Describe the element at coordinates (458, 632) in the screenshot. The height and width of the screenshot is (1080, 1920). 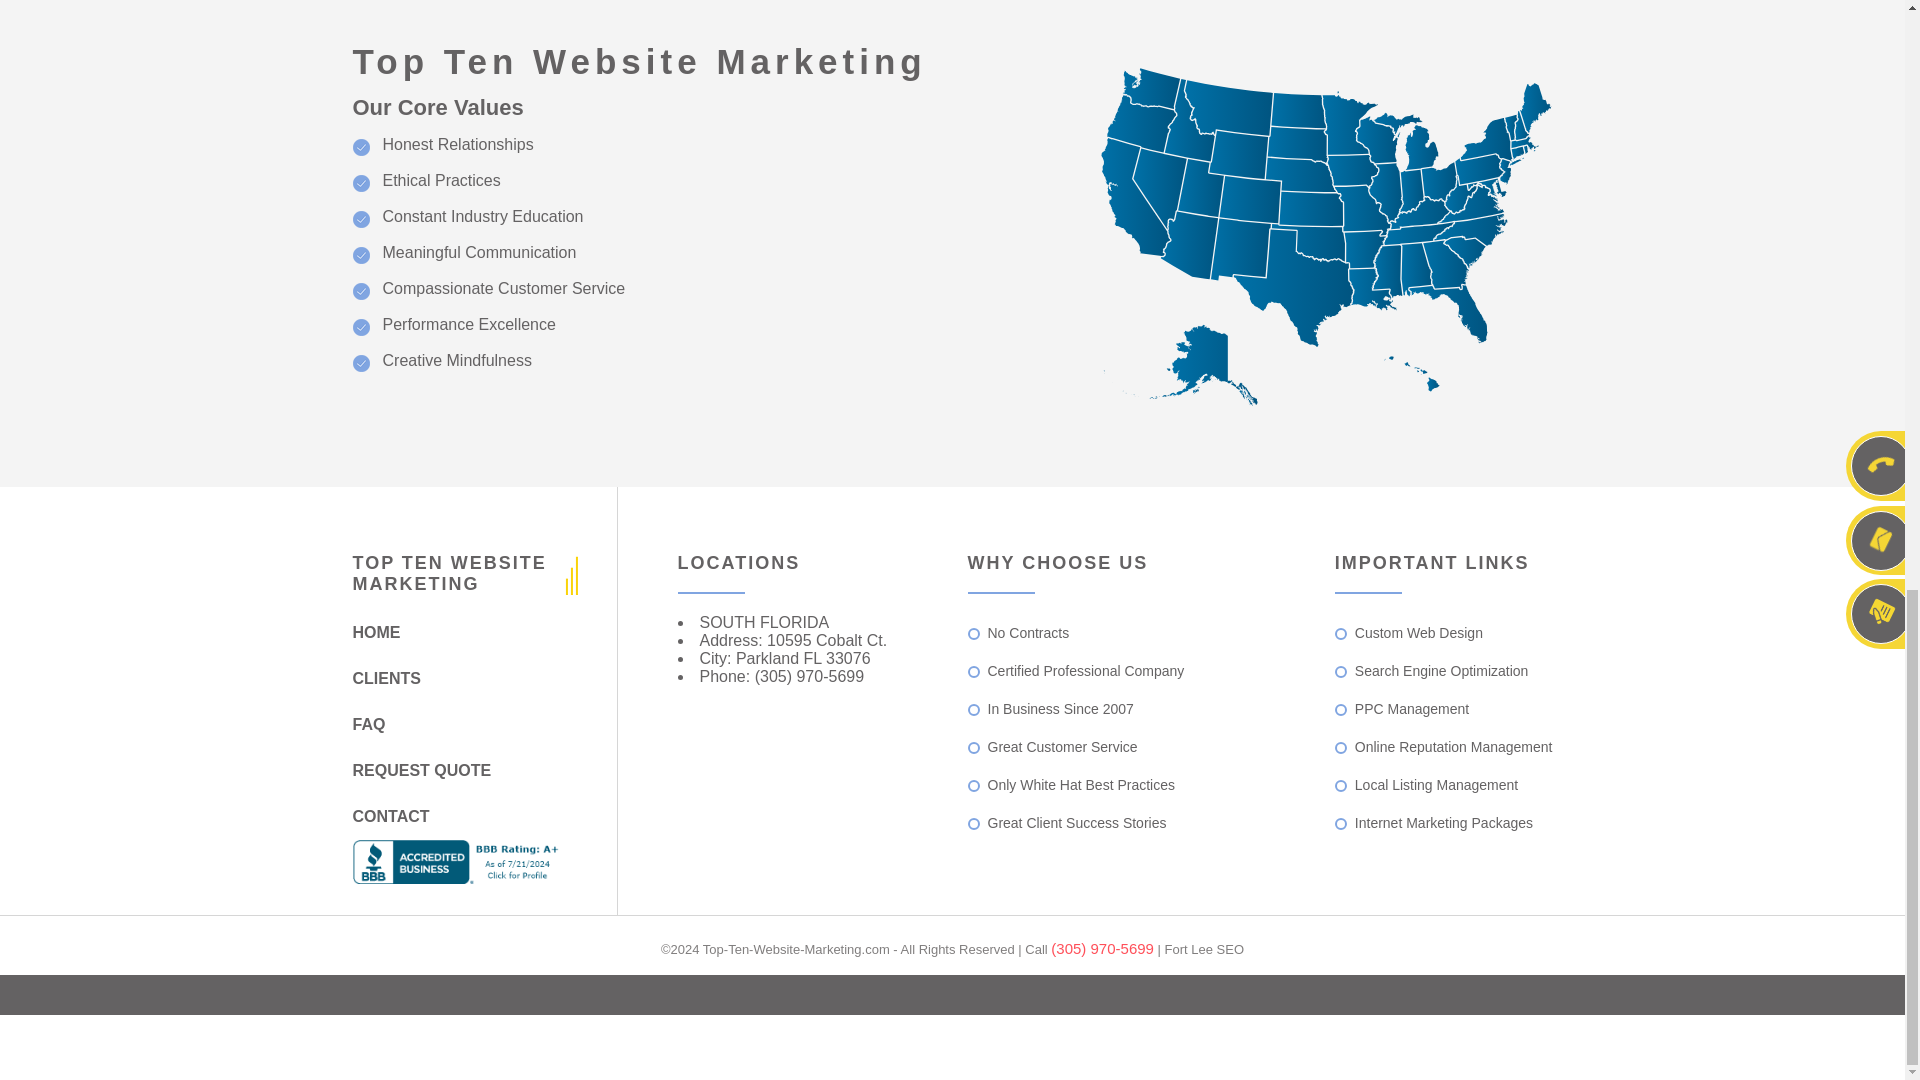
I see `HOME` at that location.